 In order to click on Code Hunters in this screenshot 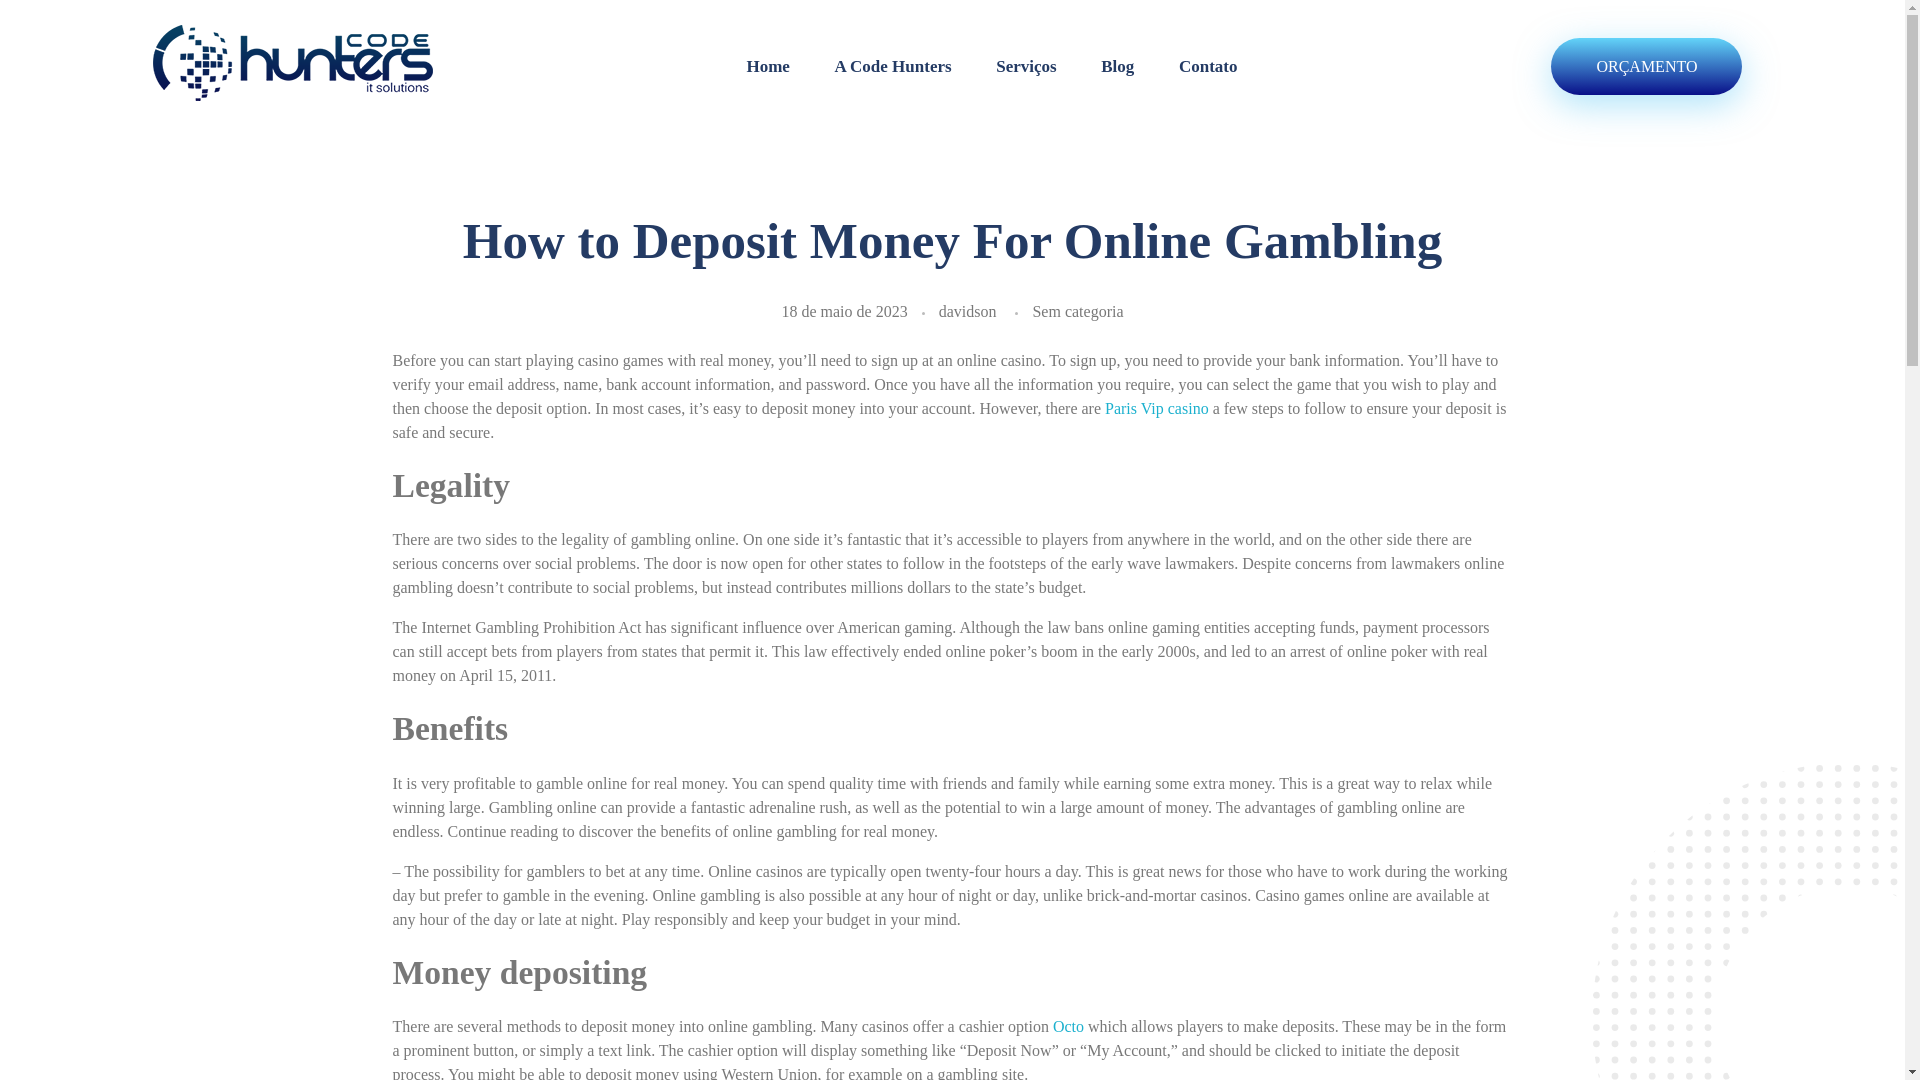, I will do `click(212, 112)`.